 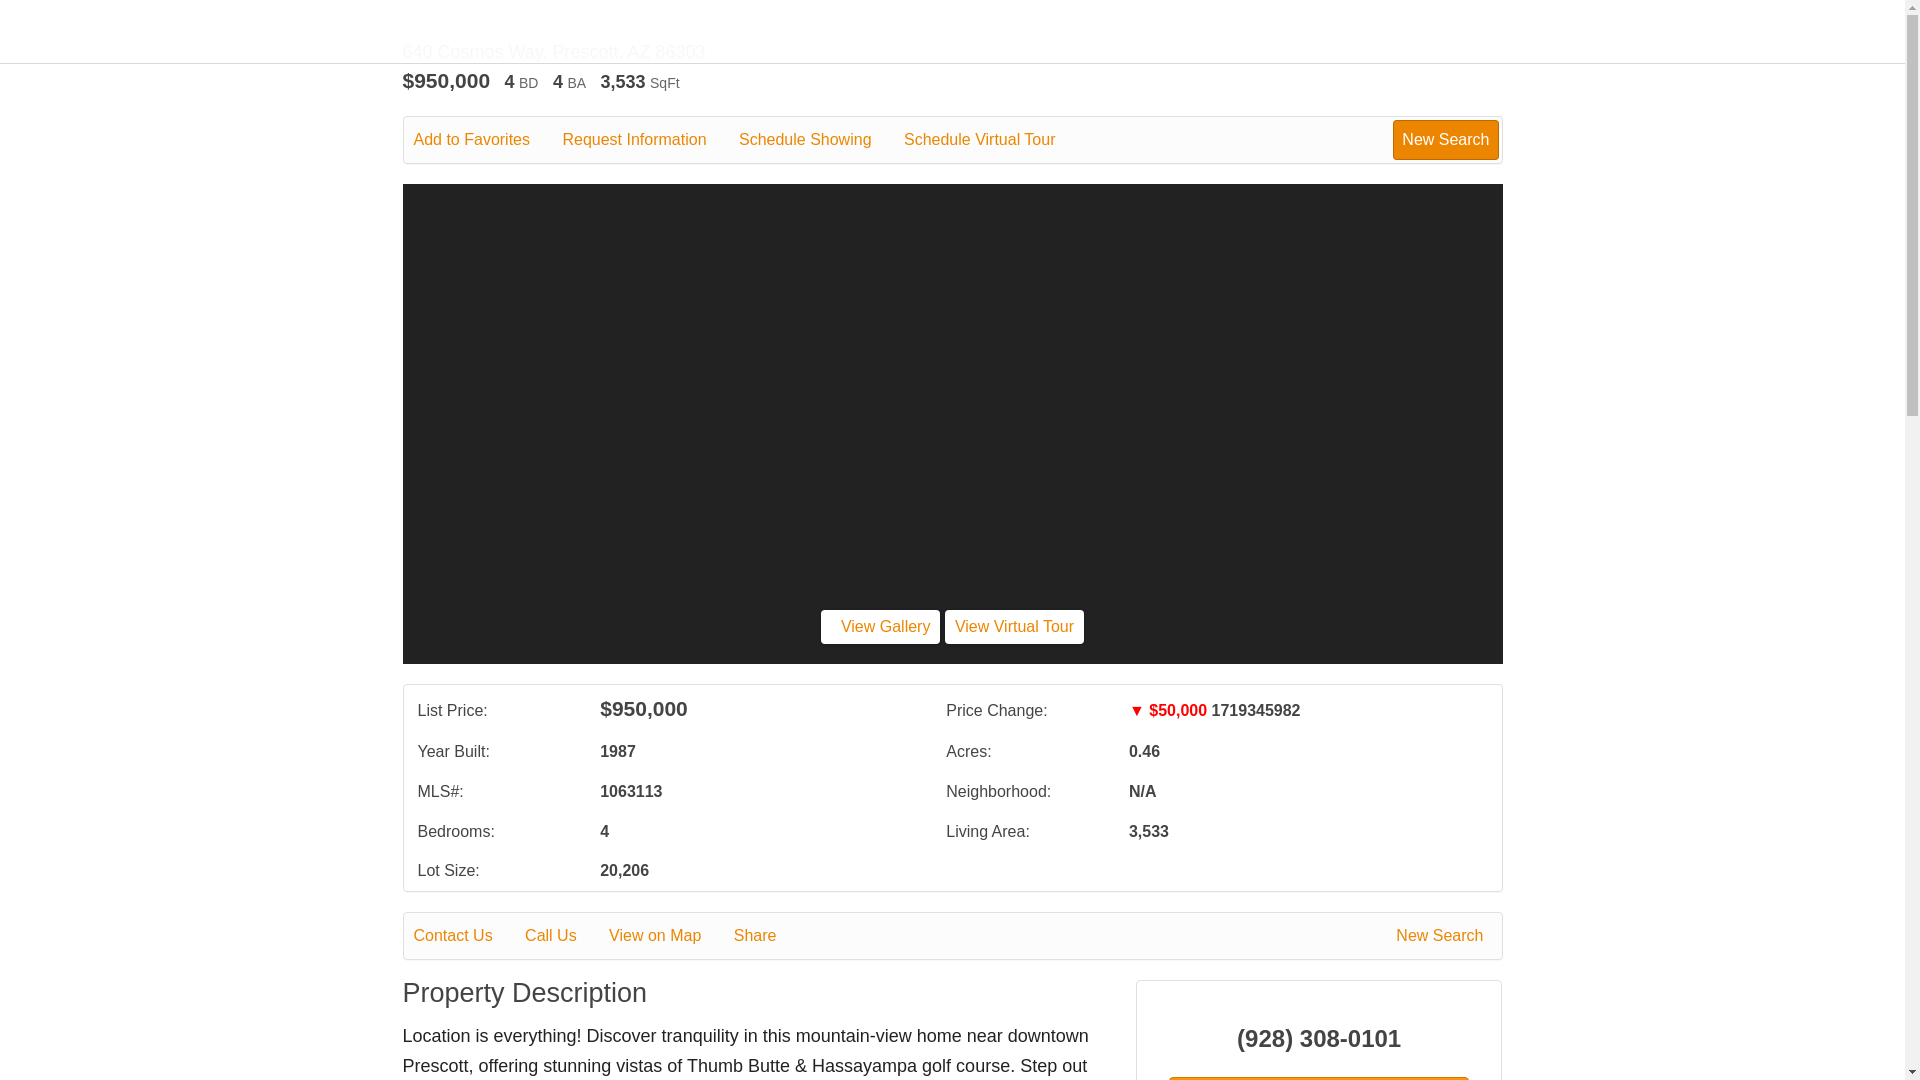 What do you see at coordinates (994, 140) in the screenshot?
I see `Schedule Virtual Tour` at bounding box center [994, 140].